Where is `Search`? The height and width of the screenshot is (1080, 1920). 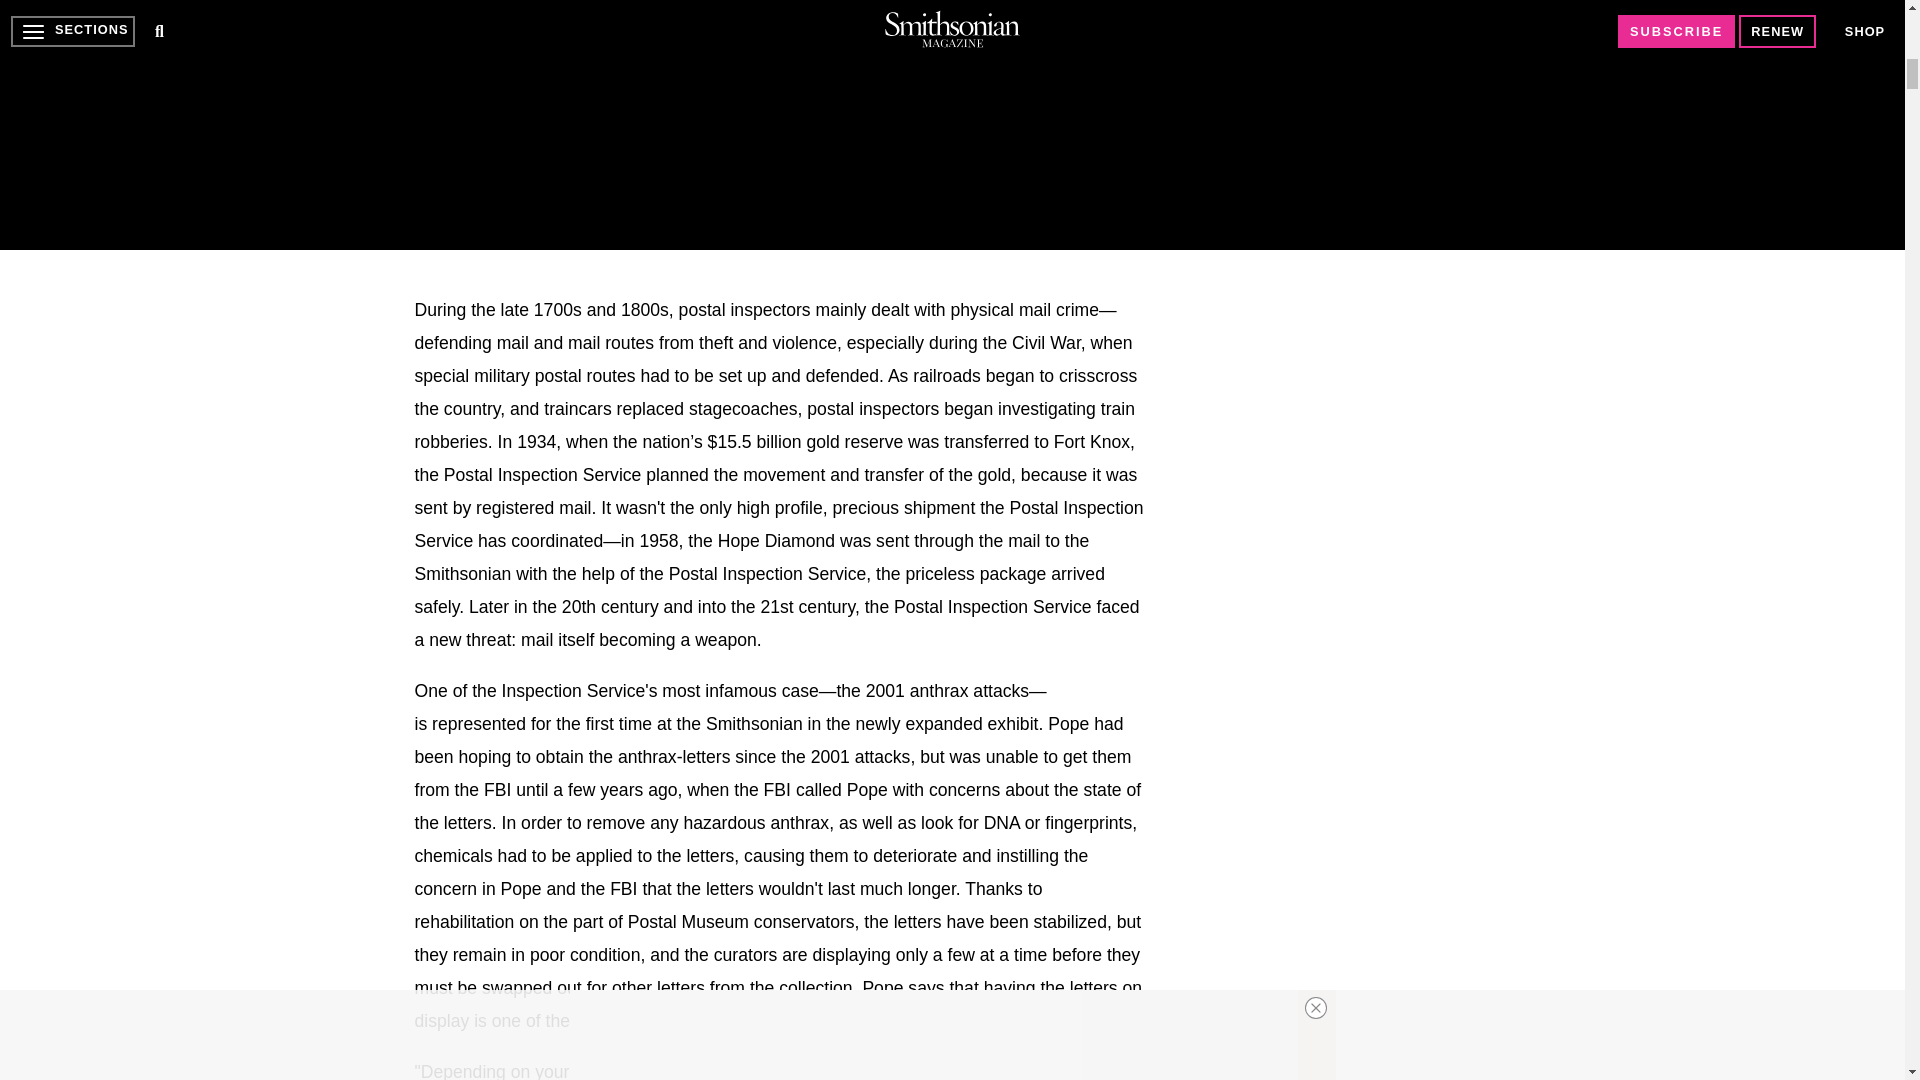 Search is located at coordinates (1242, 4).